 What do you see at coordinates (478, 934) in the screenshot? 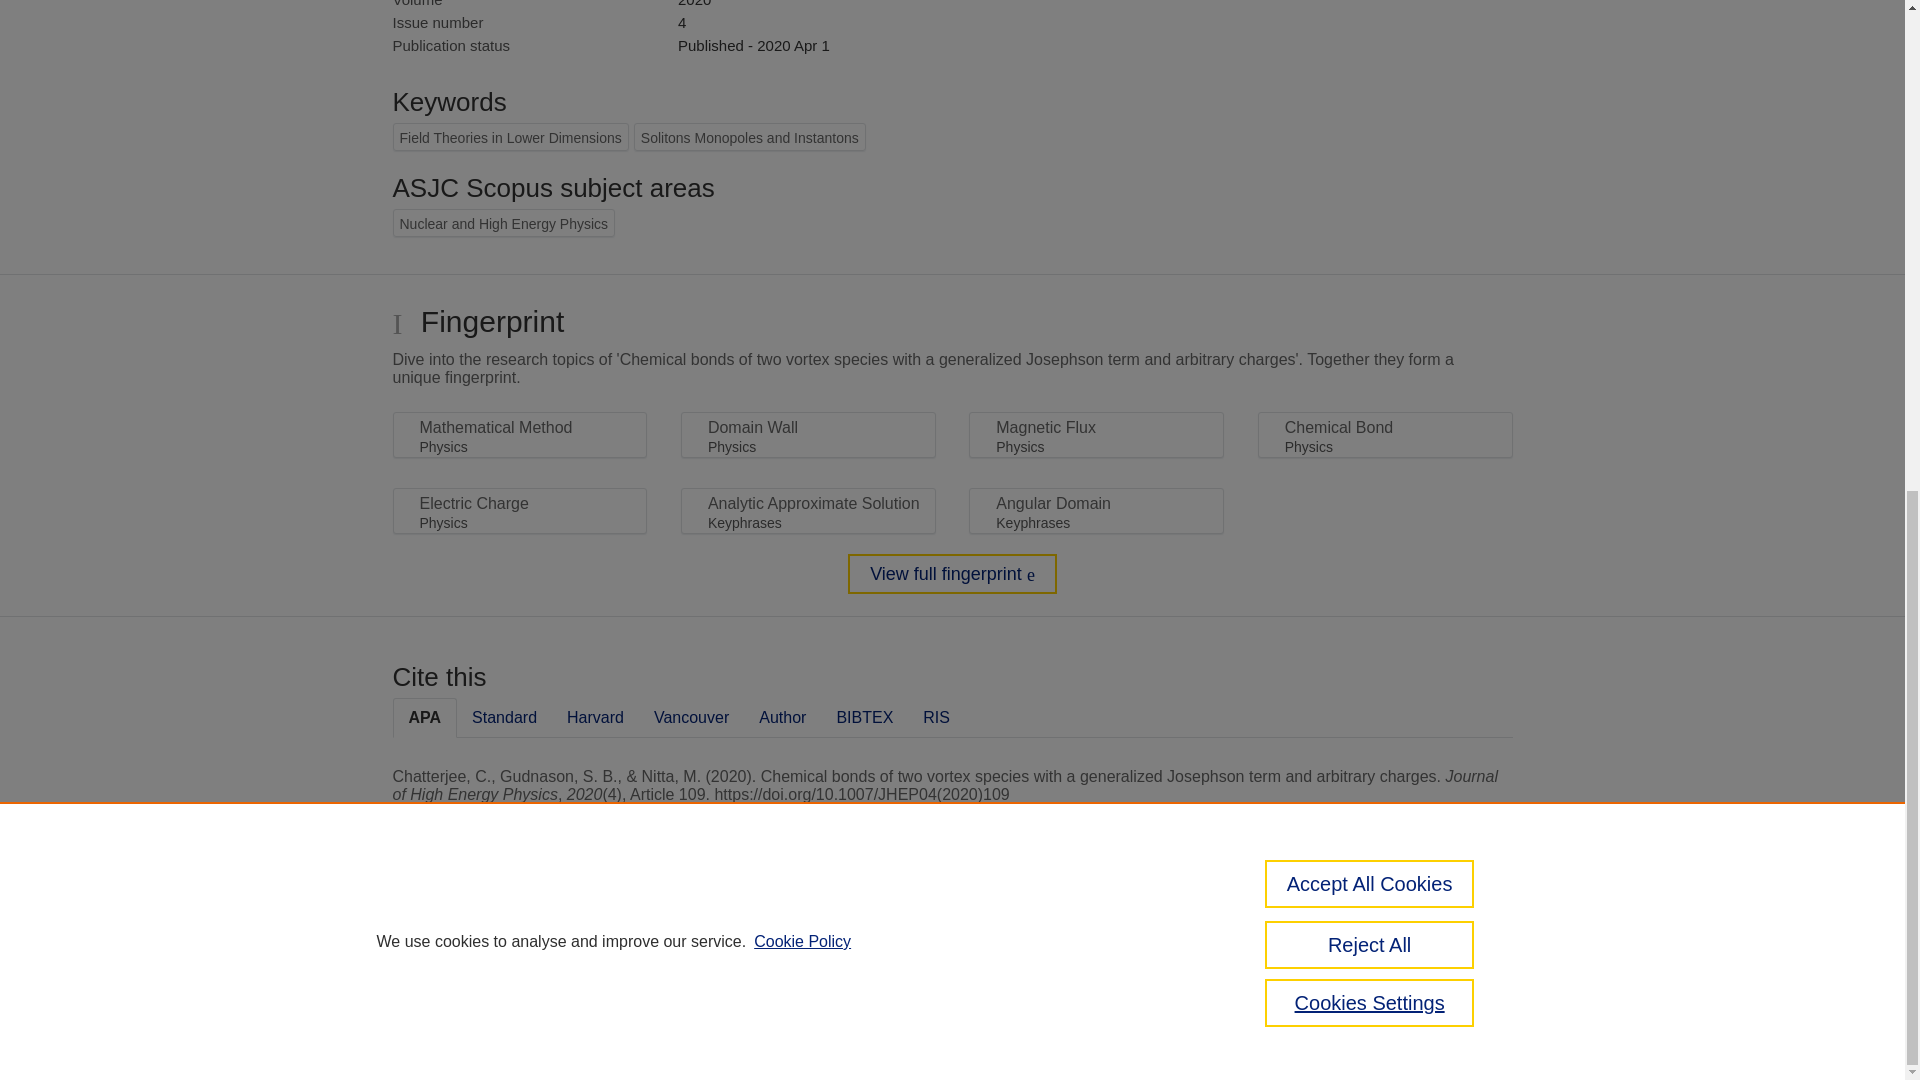
I see `Pure` at bounding box center [478, 934].